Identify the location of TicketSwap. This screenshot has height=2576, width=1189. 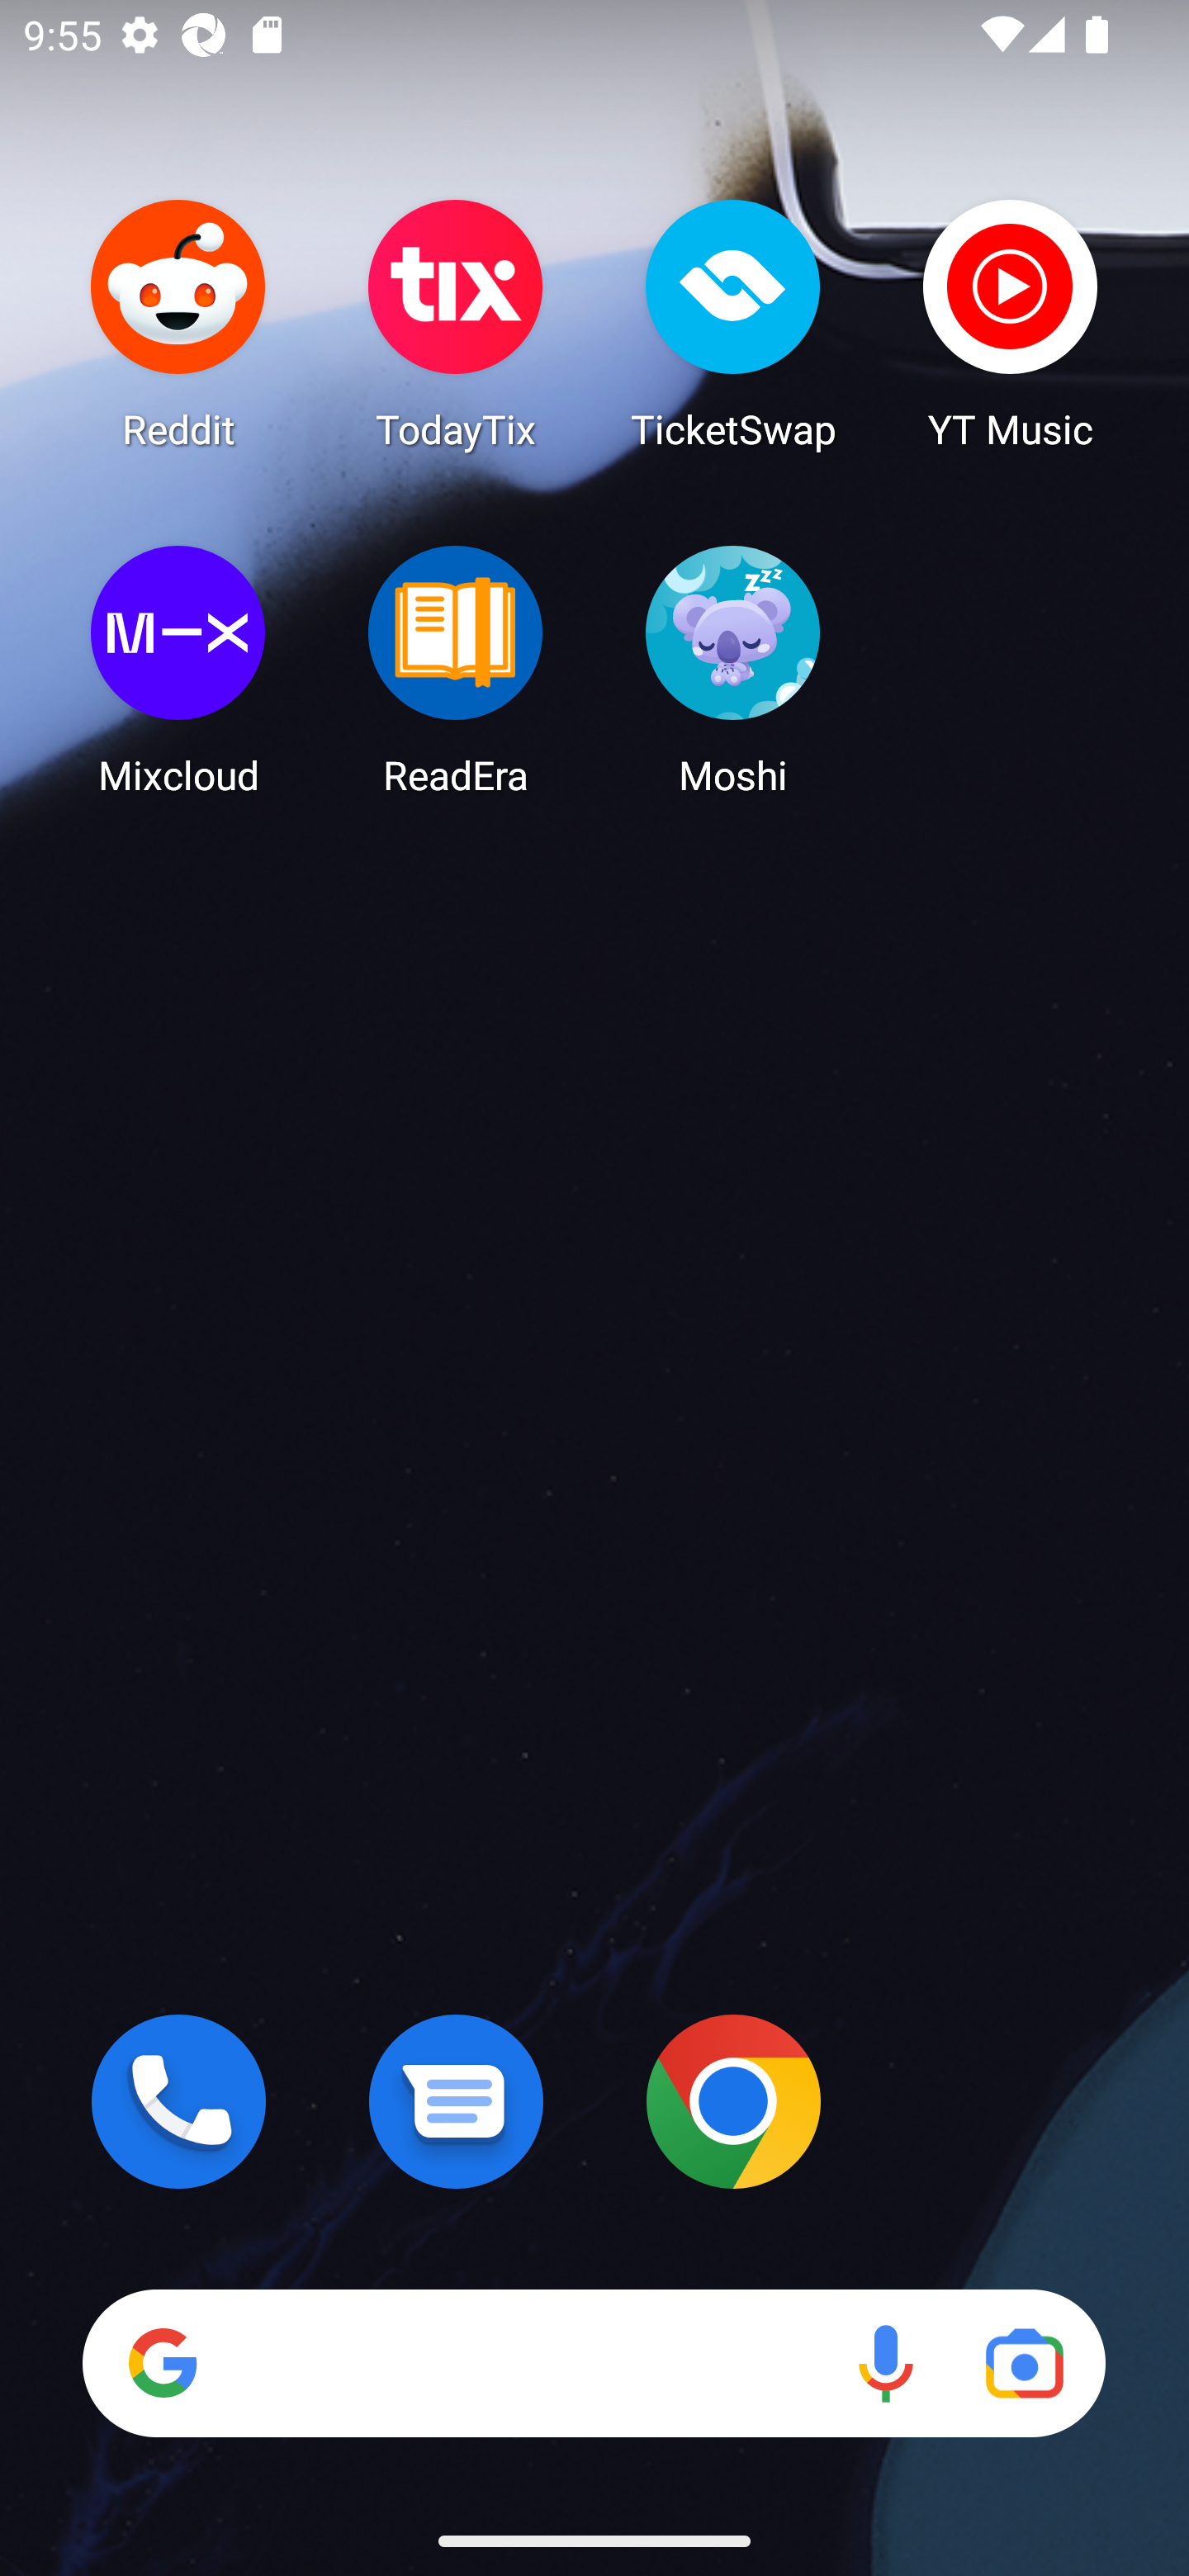
(733, 324).